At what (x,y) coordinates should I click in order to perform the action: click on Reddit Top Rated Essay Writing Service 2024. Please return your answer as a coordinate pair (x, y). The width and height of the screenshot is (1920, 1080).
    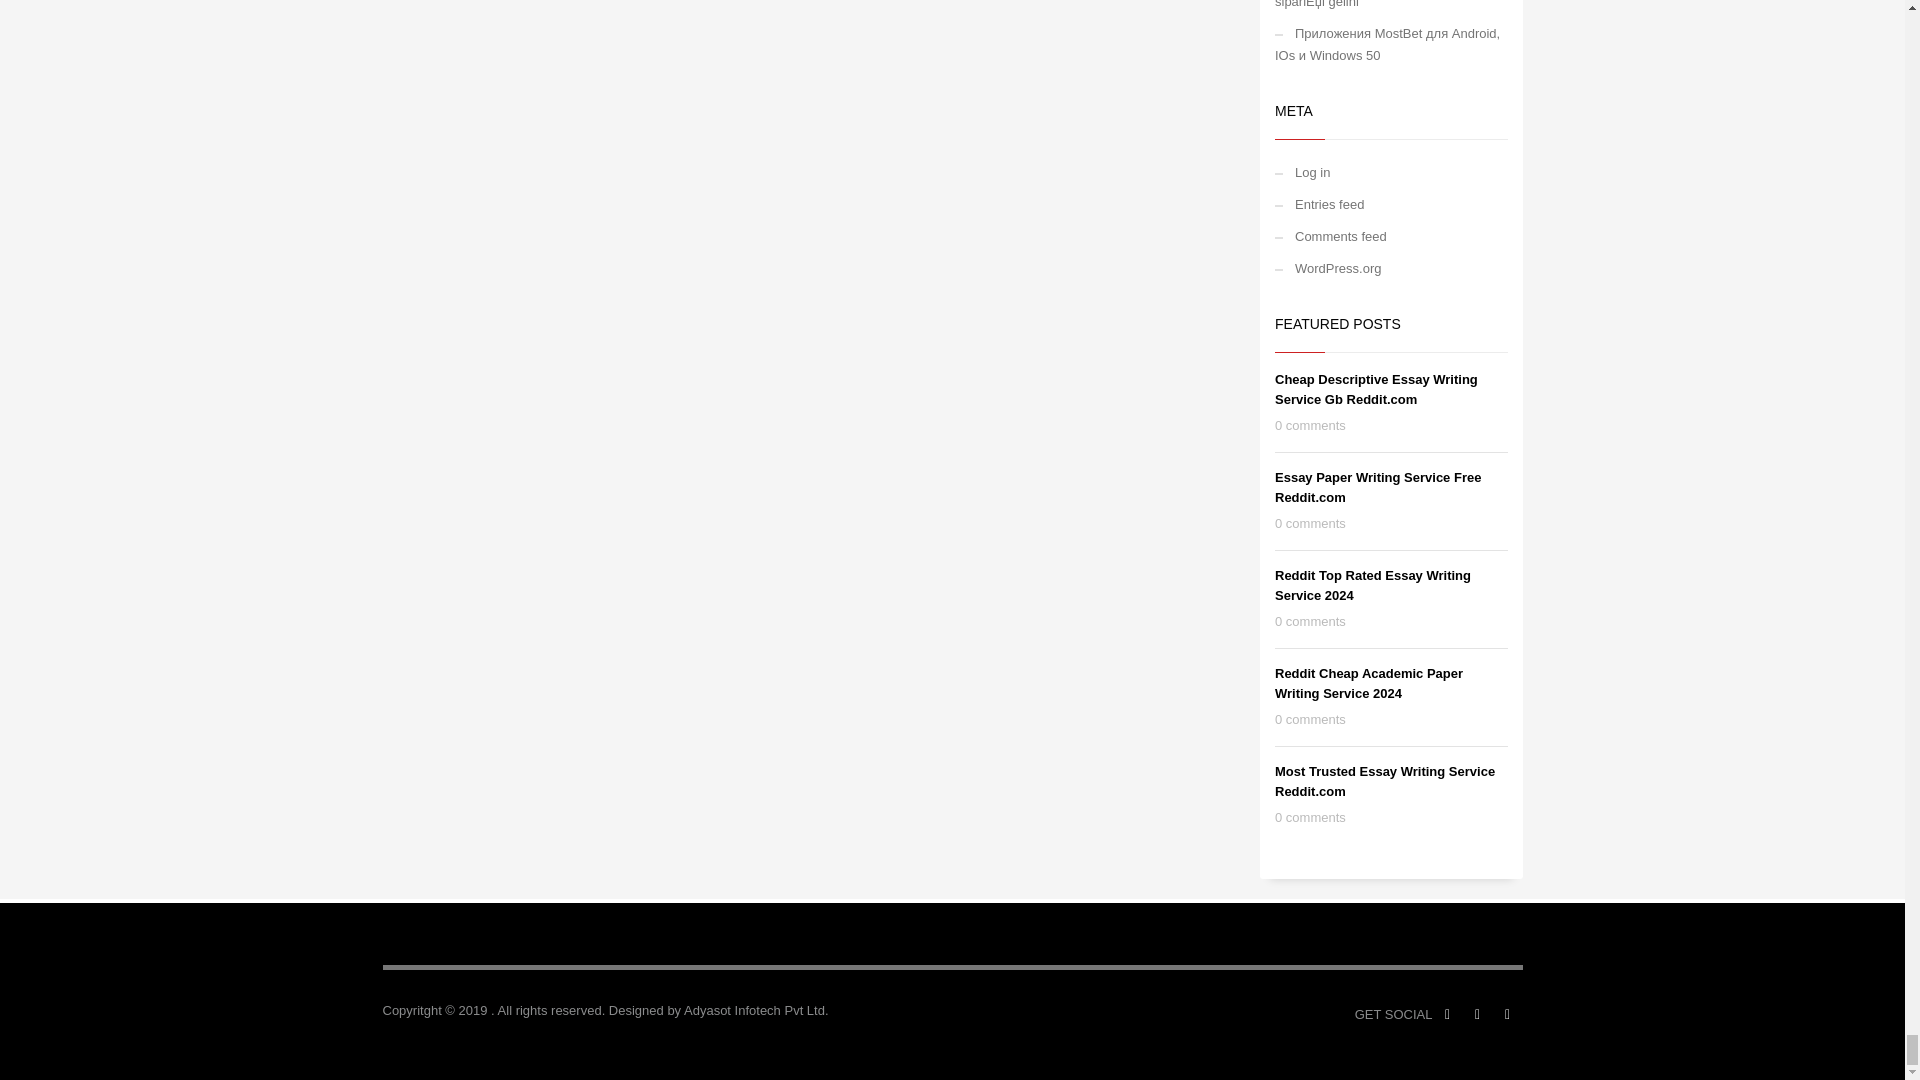
    Looking at the image, I should click on (1372, 585).